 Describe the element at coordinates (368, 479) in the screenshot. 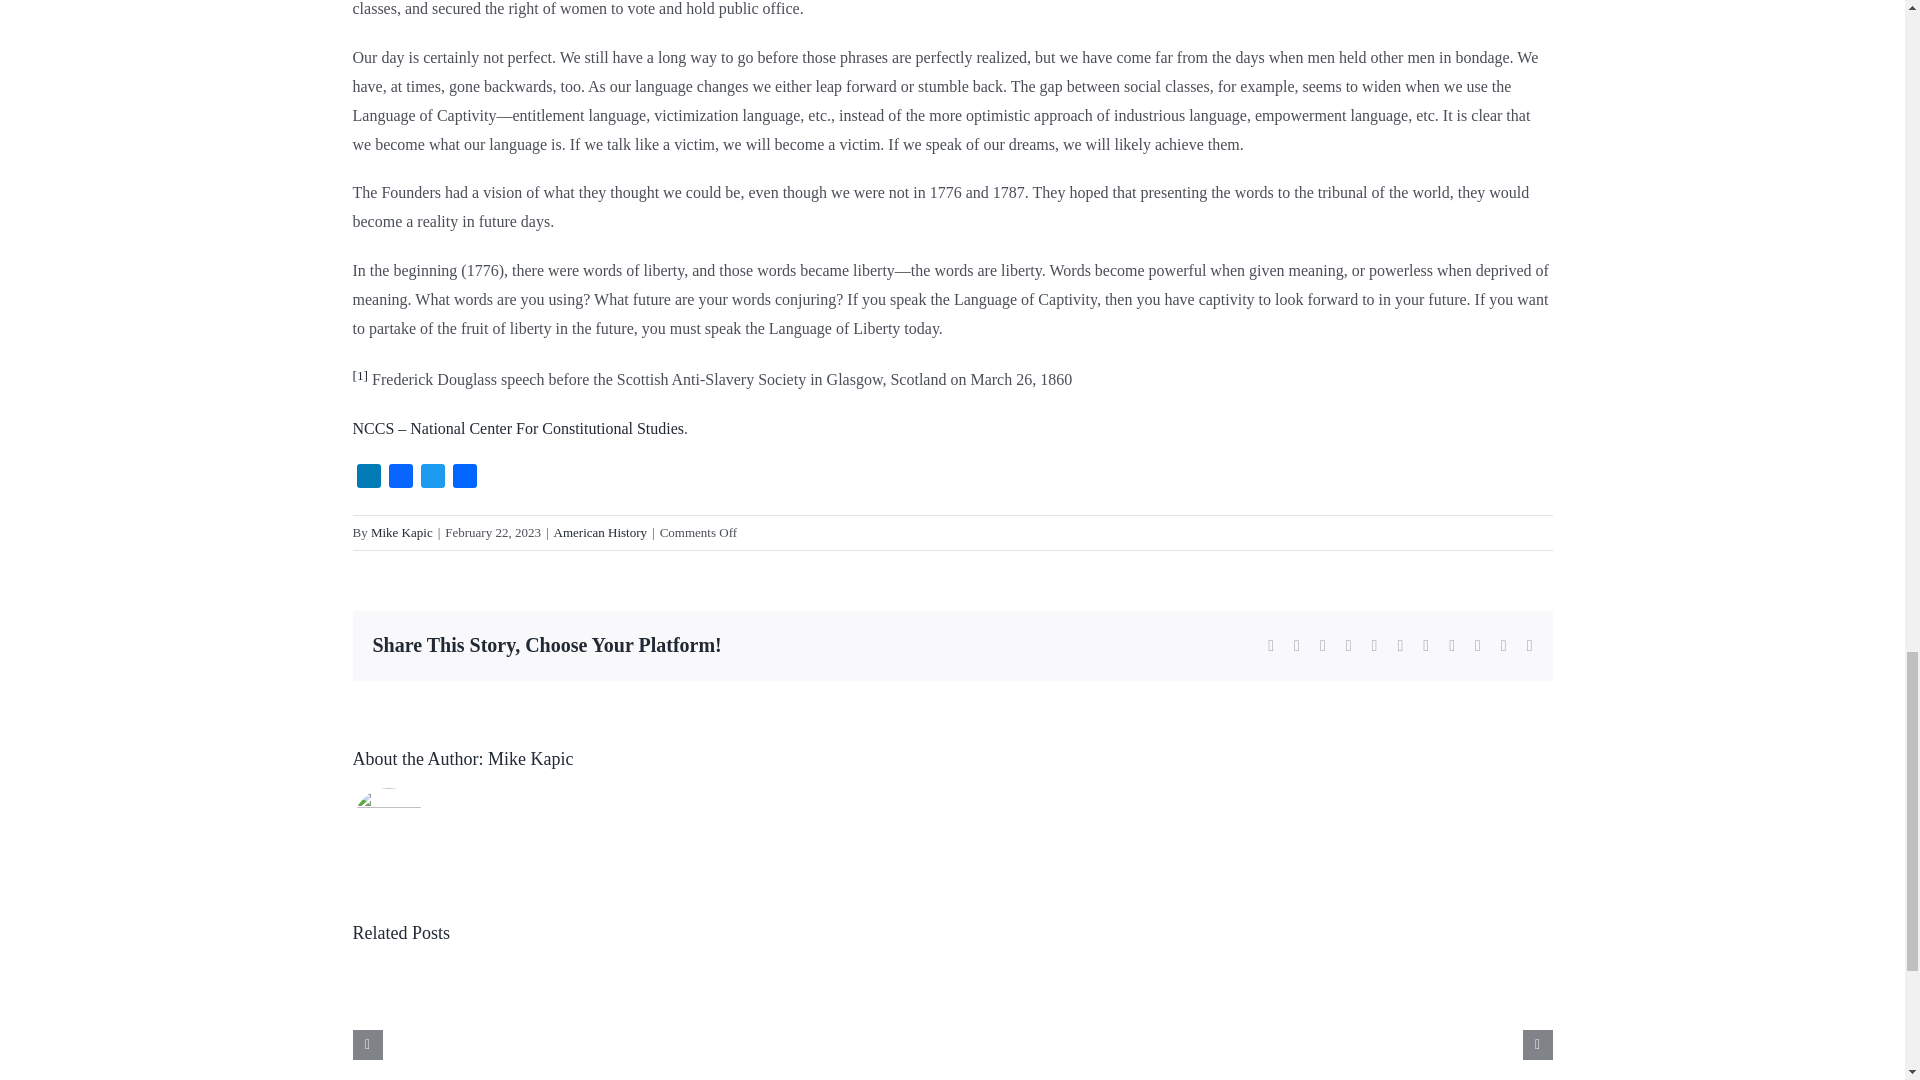

I see `LinkedIn` at that location.